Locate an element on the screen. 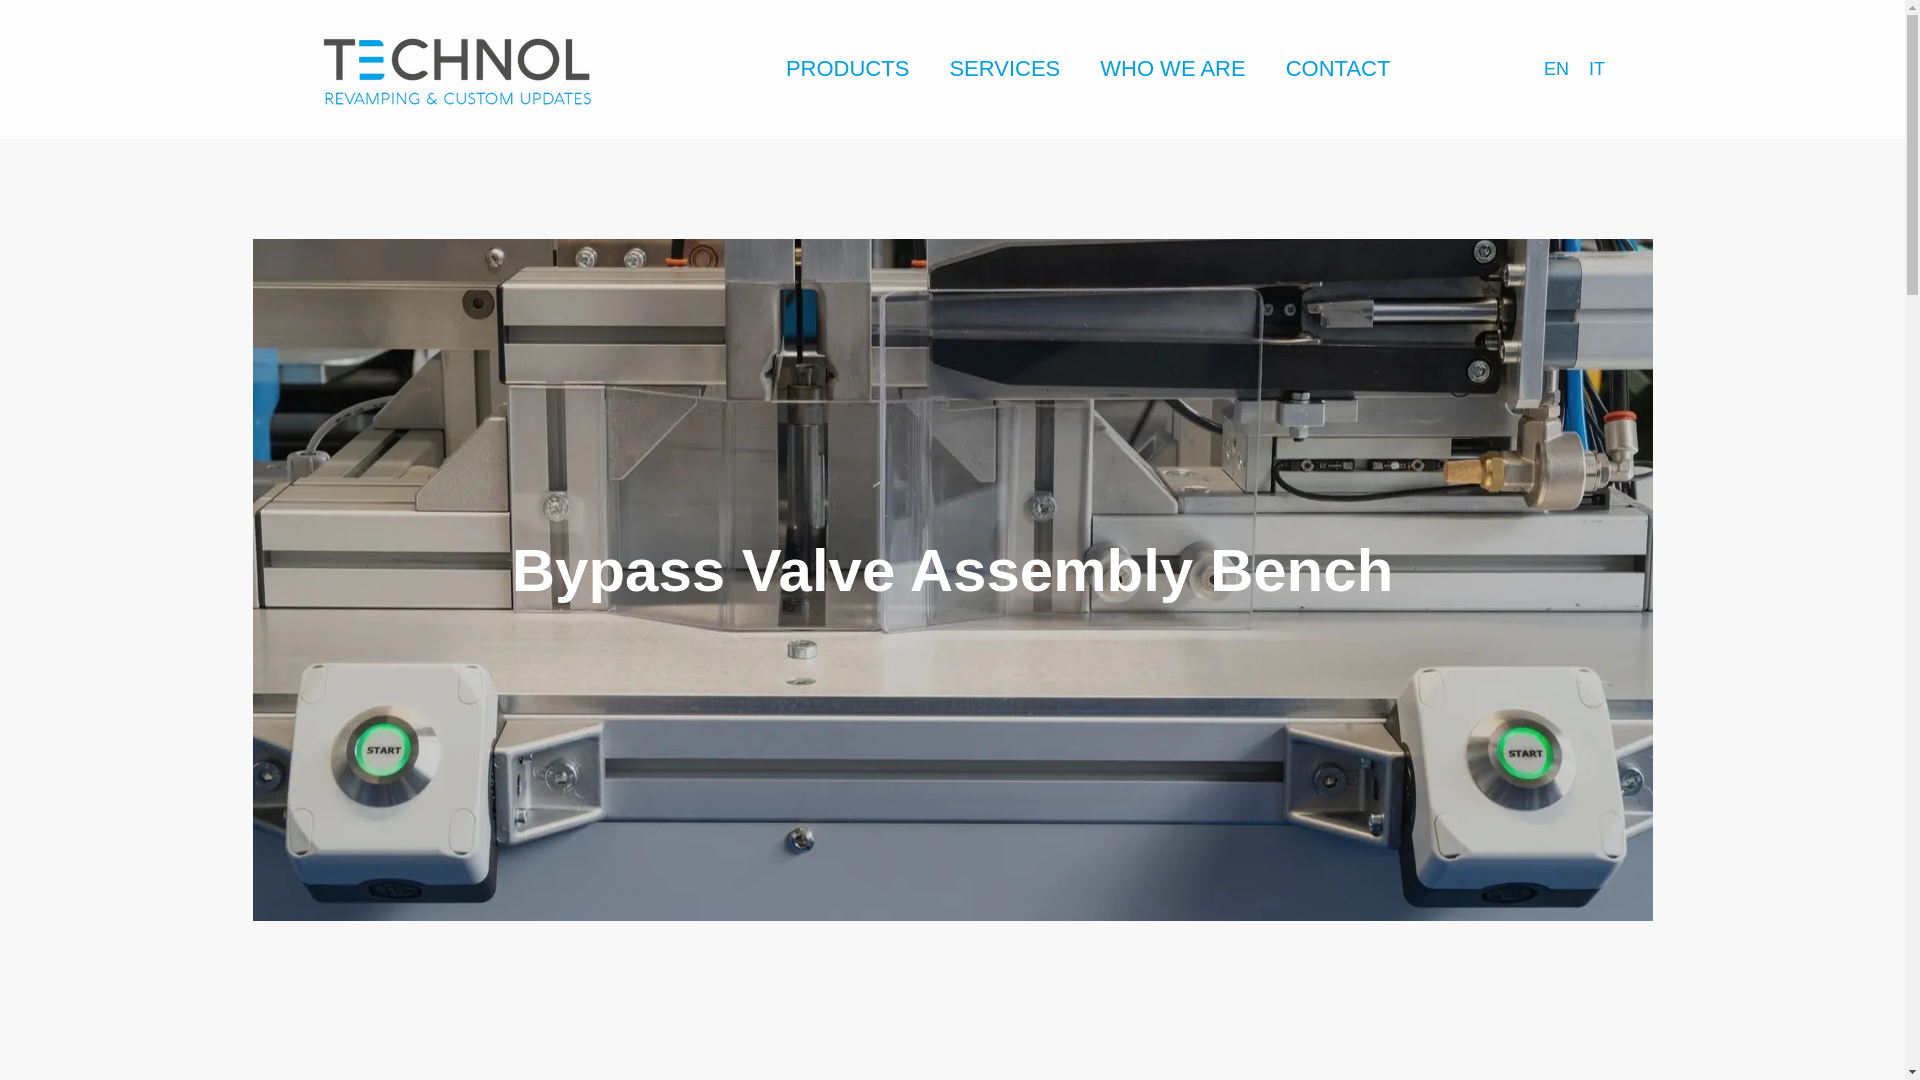  SERVICES is located at coordinates (1004, 70).